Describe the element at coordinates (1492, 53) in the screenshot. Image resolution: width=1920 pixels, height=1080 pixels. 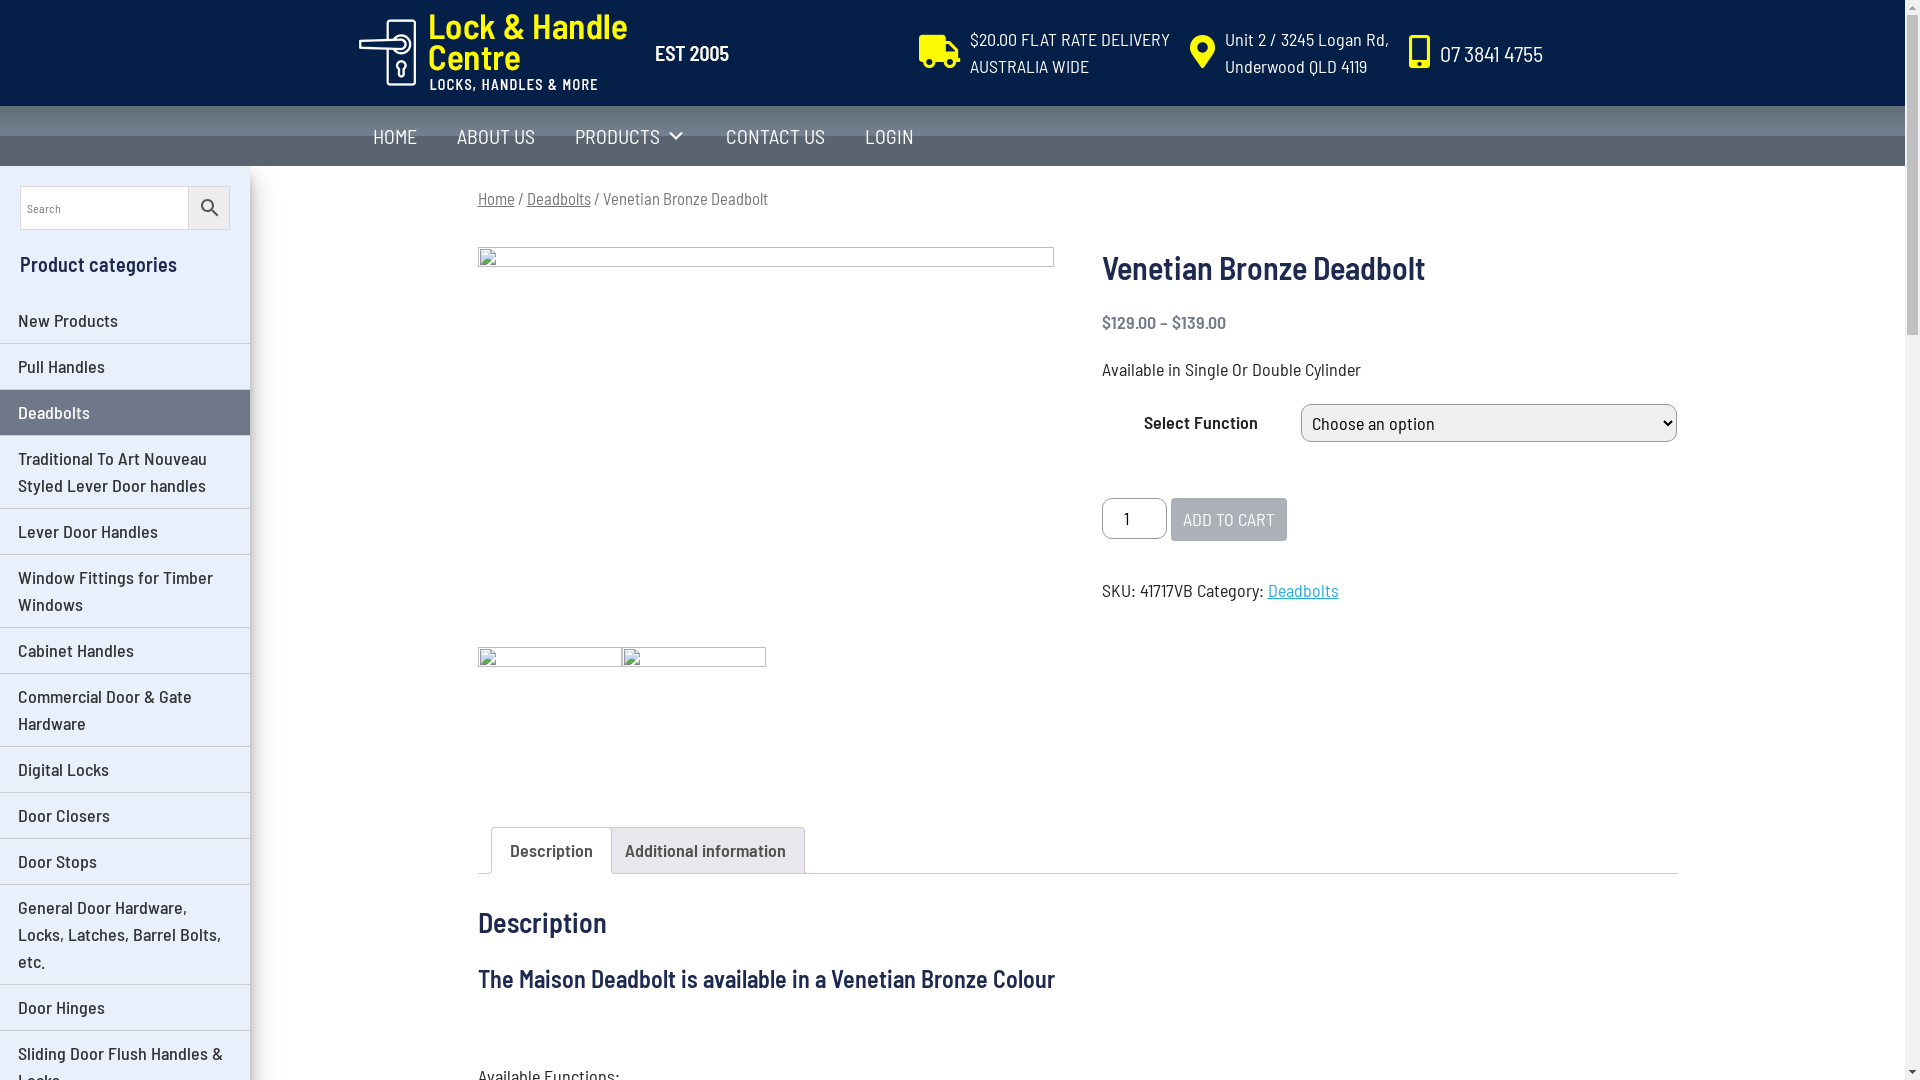
I see `07 3841 4755` at that location.